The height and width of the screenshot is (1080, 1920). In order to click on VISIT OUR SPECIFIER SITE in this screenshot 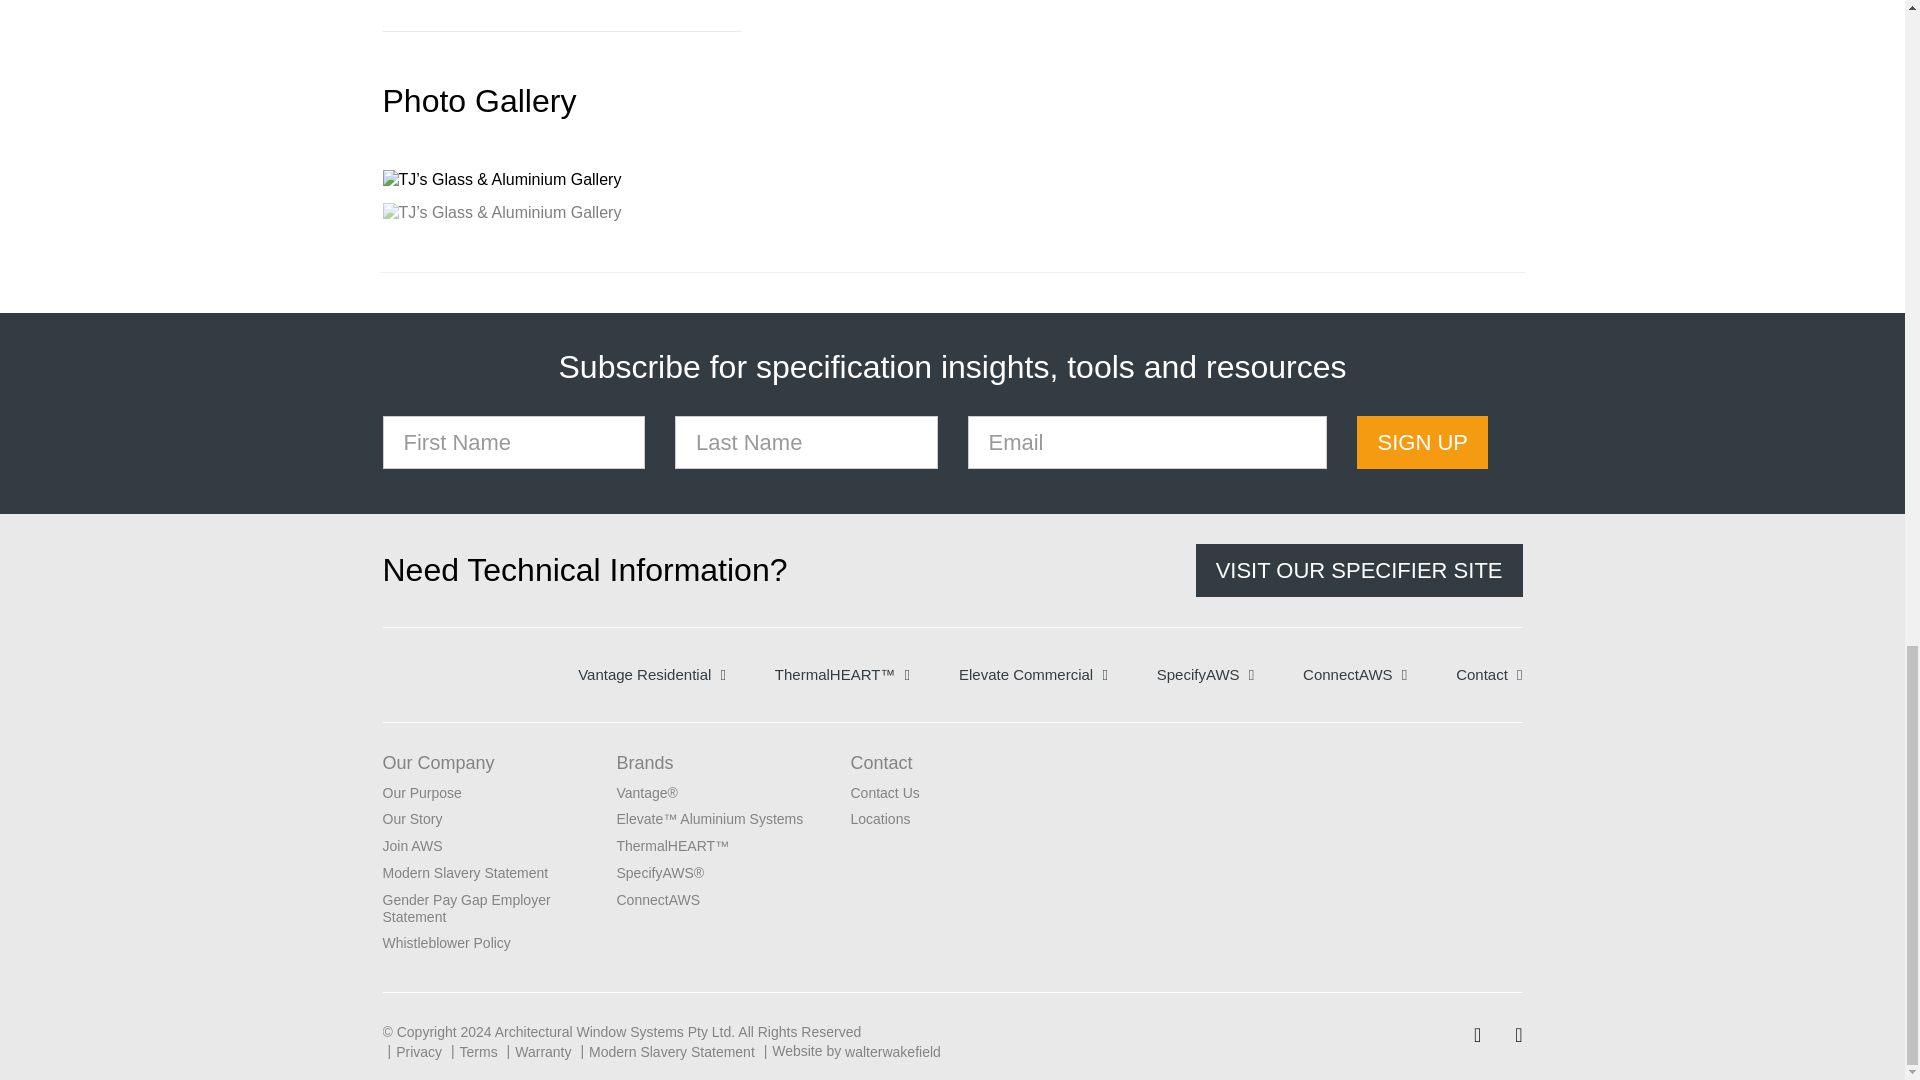, I will do `click(1359, 570)`.